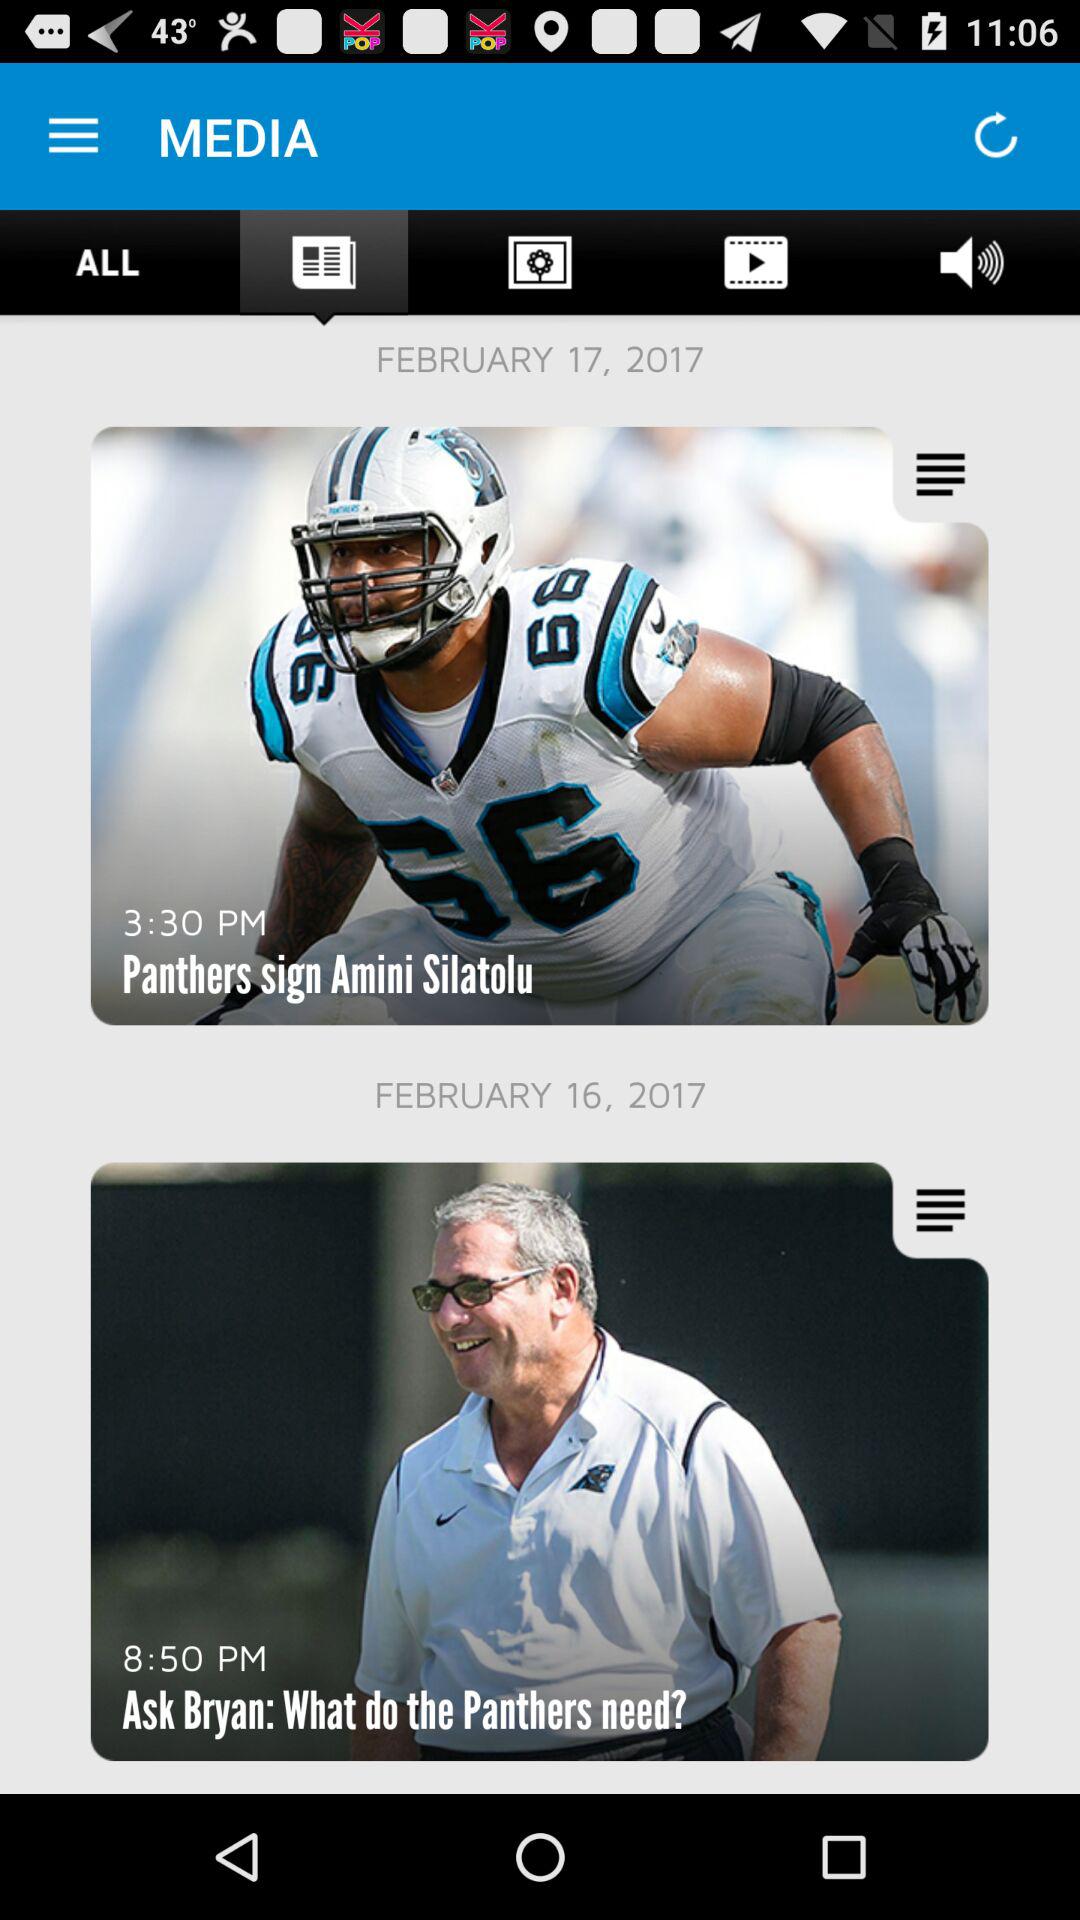  Describe the element at coordinates (74, 136) in the screenshot. I see `menu button` at that location.